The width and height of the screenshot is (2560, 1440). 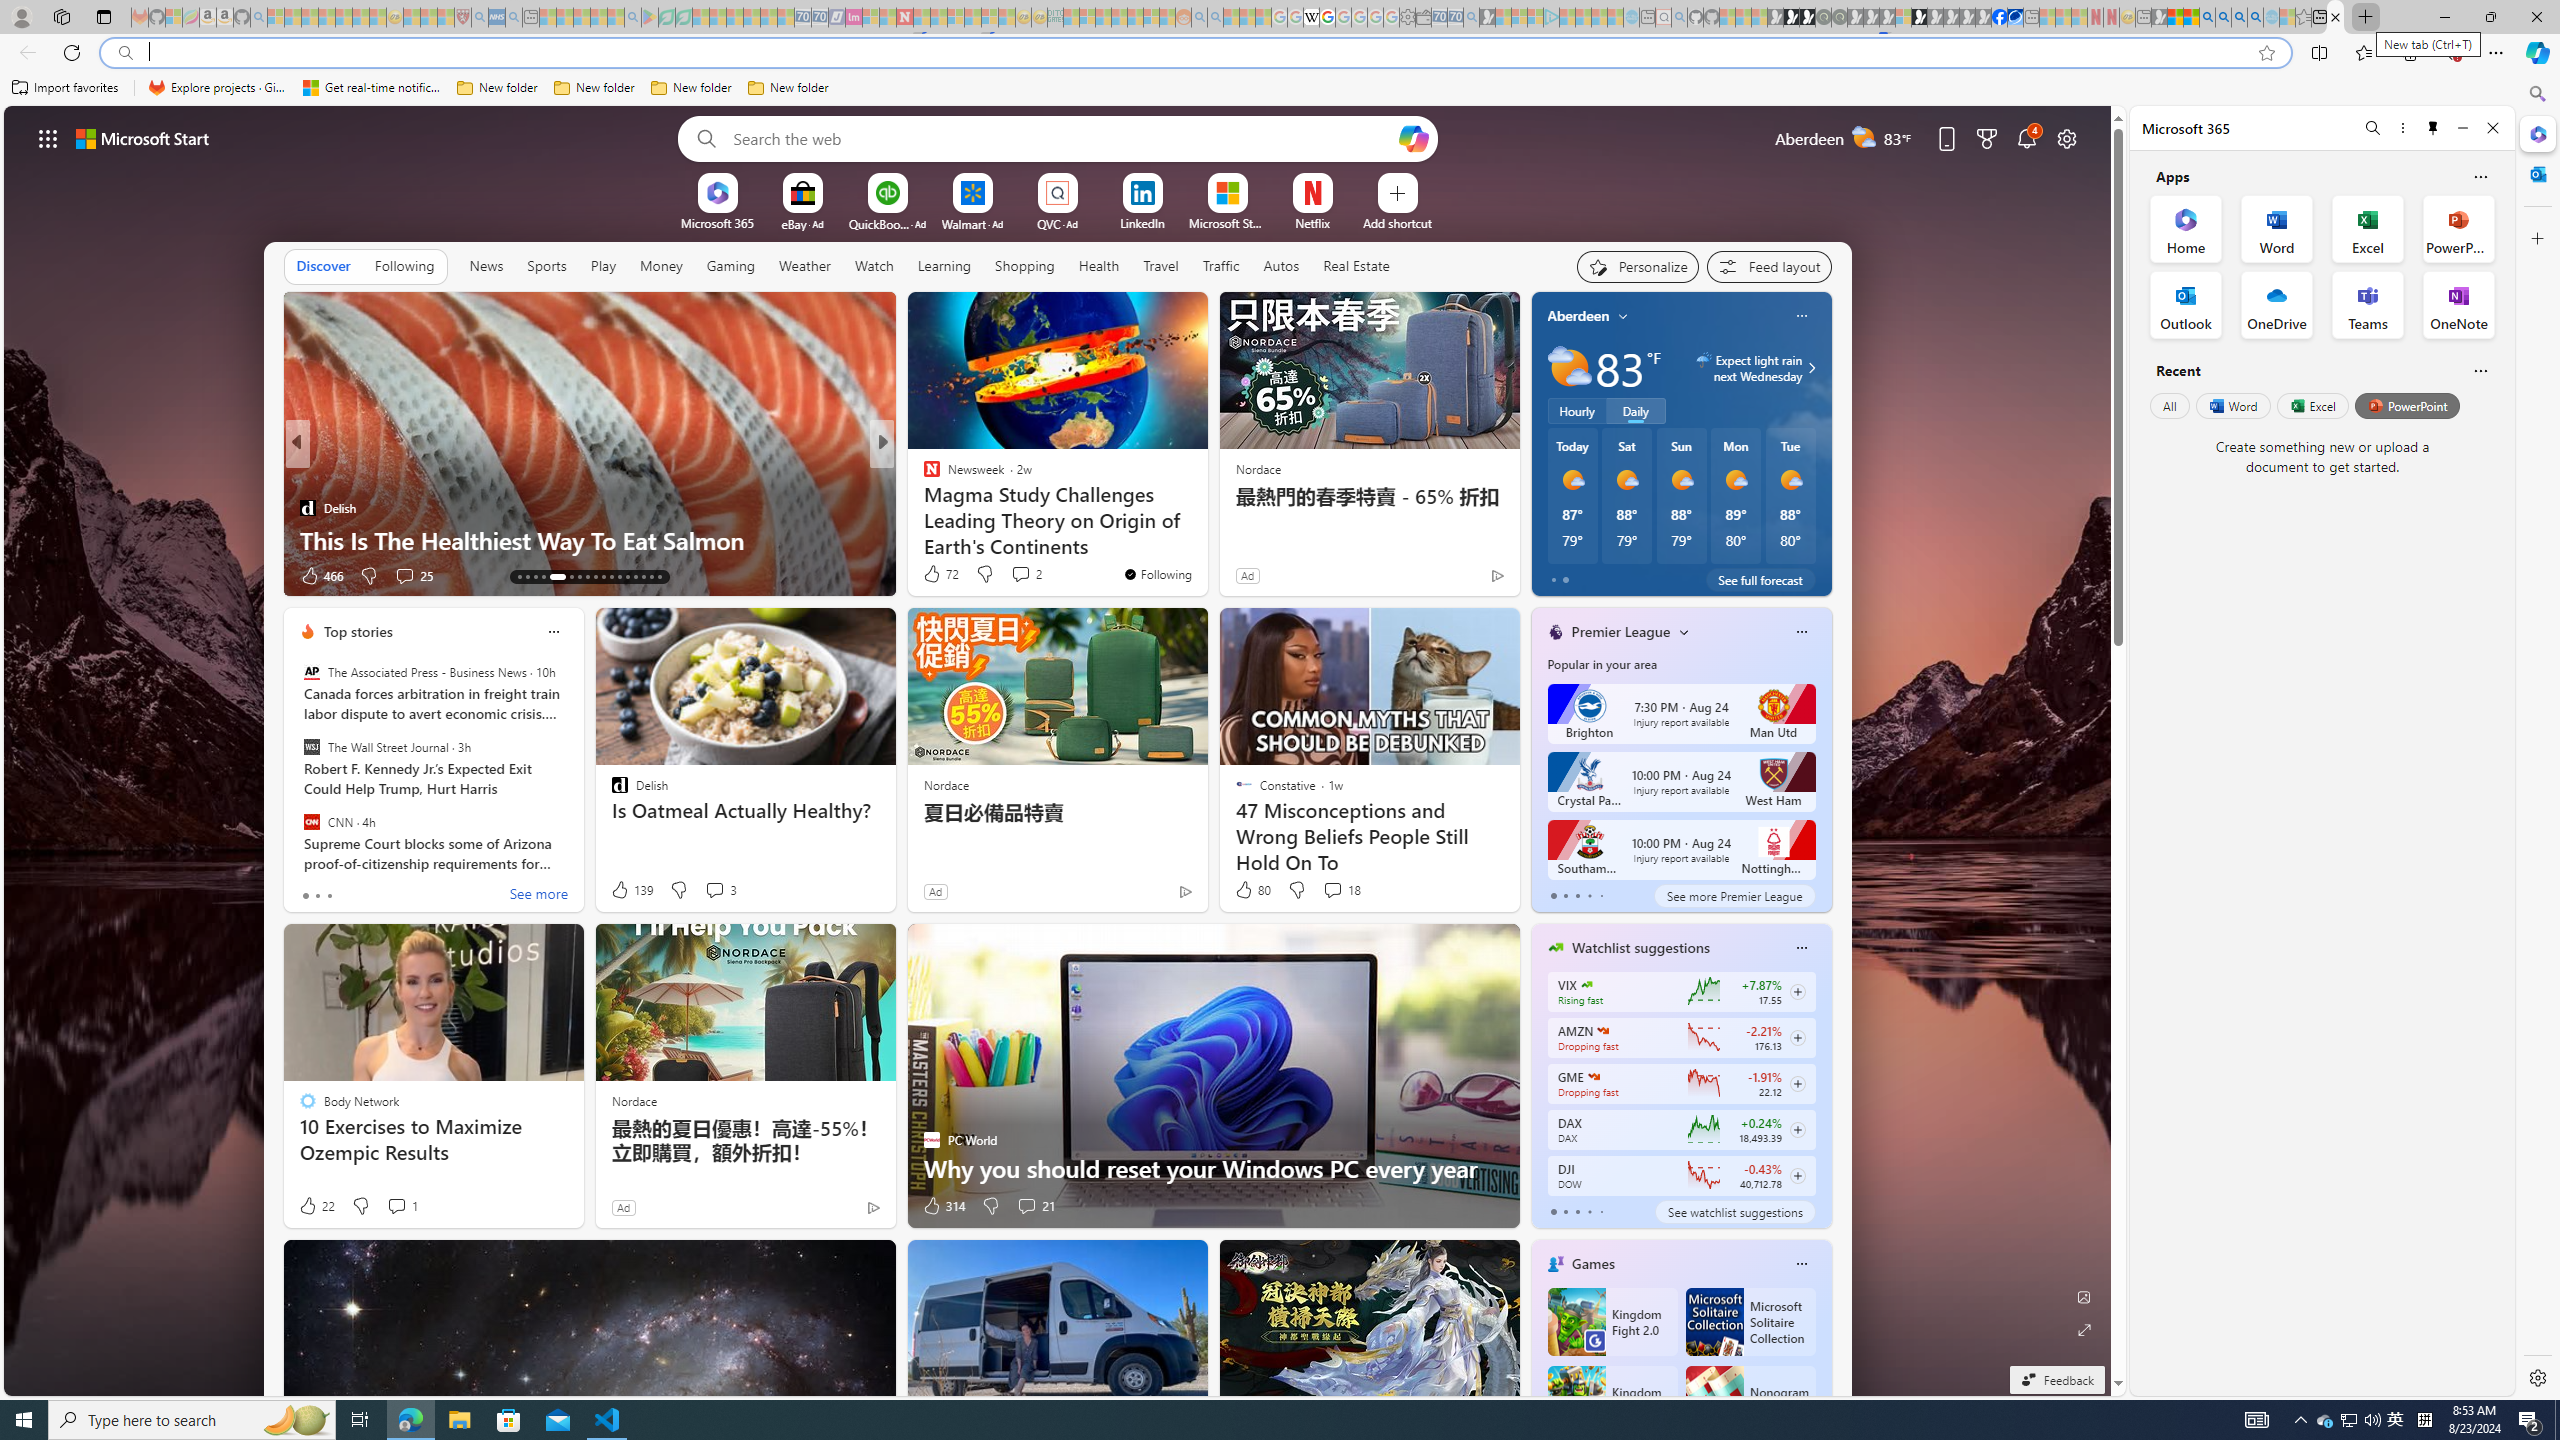 I want to click on Microsoft rewards, so click(x=1986, y=138).